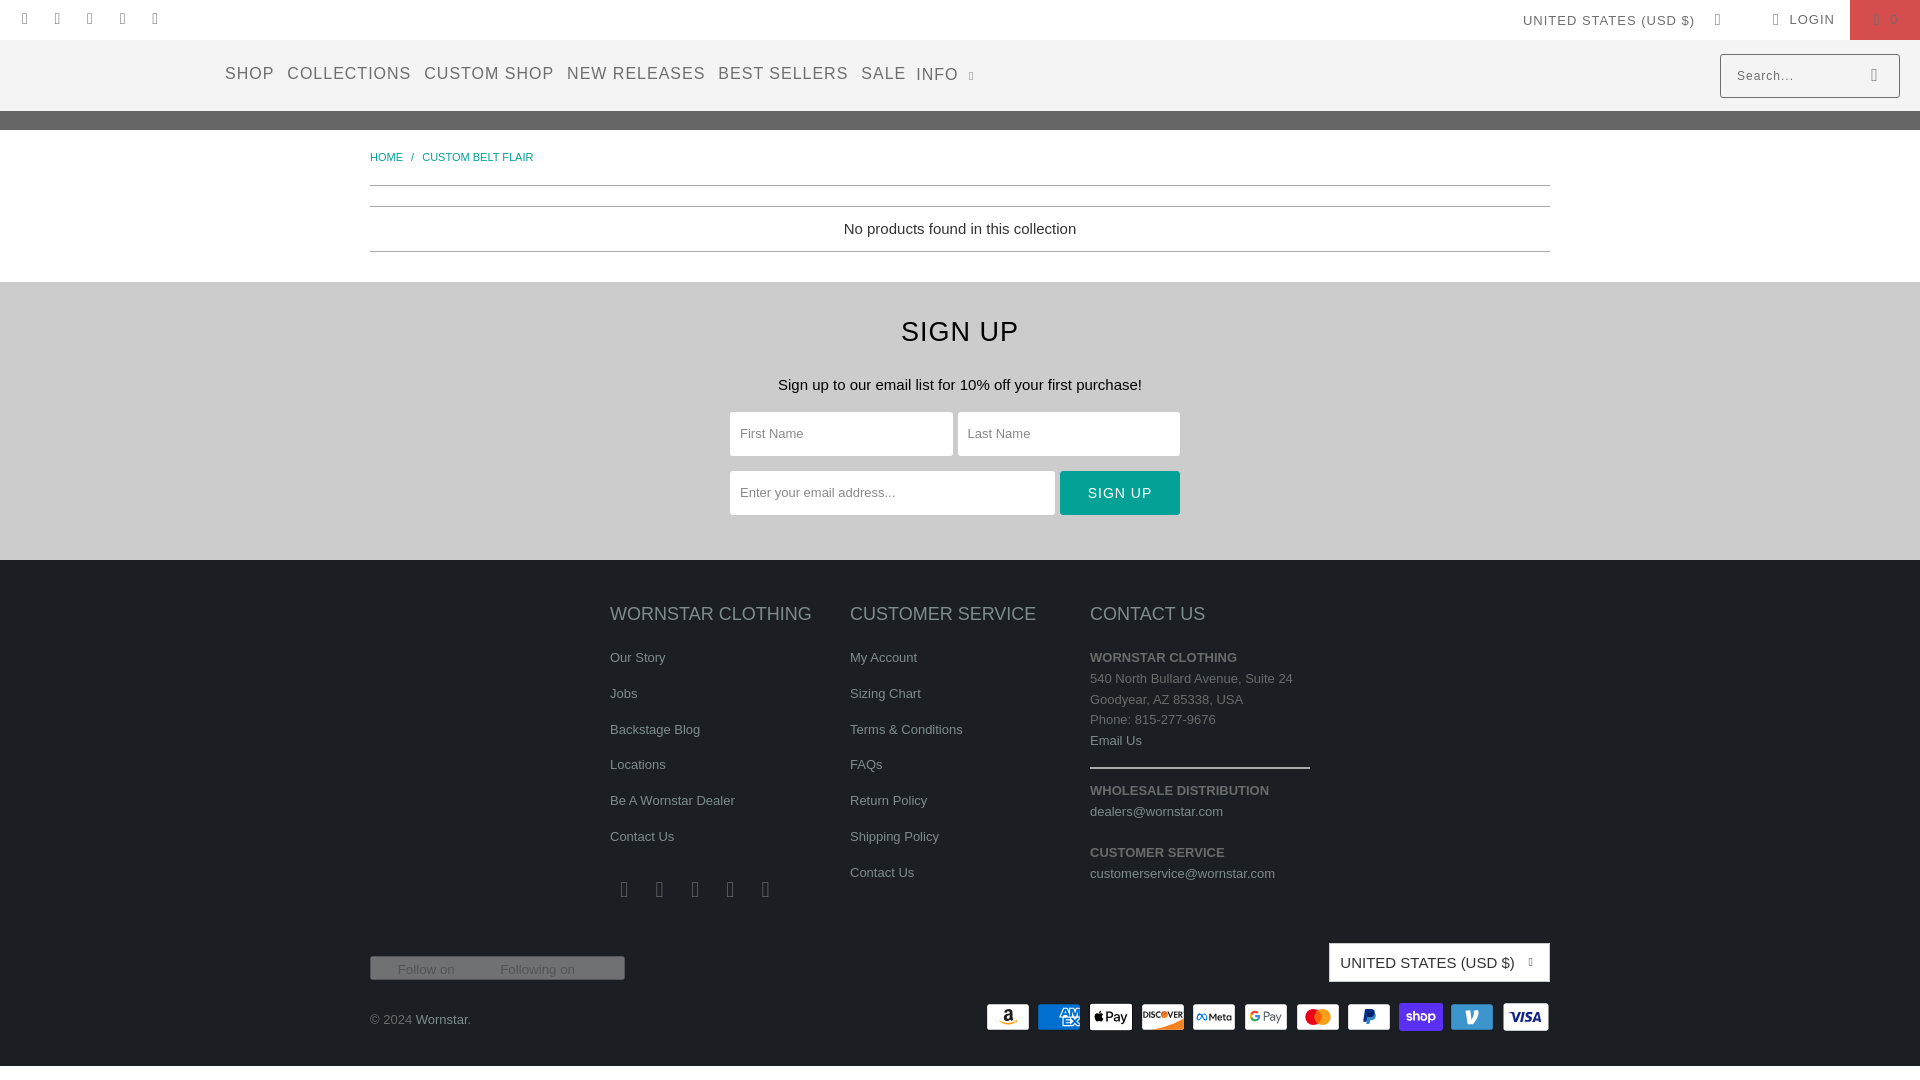 This screenshot has height=1080, width=1920. Describe the element at coordinates (1120, 492) in the screenshot. I see `Sign Up` at that location.